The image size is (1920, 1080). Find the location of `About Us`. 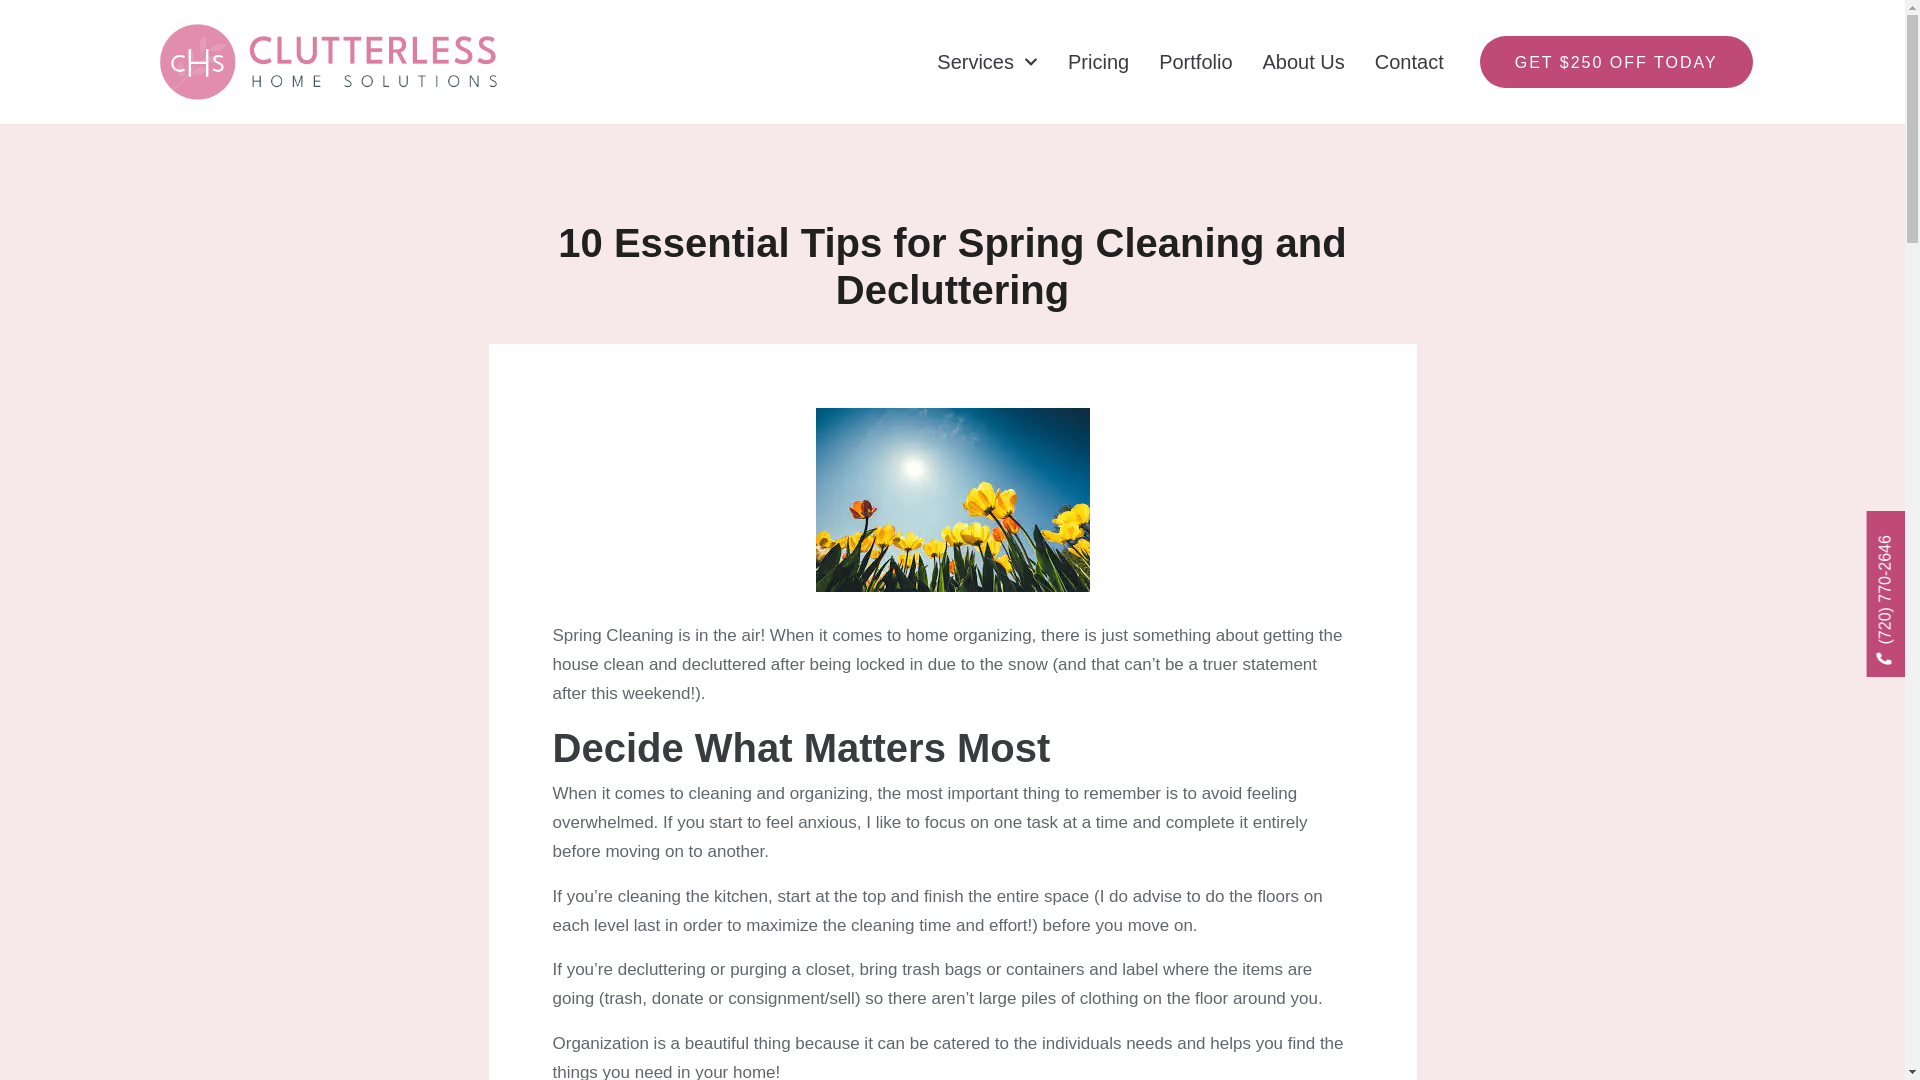

About Us is located at coordinates (1304, 62).